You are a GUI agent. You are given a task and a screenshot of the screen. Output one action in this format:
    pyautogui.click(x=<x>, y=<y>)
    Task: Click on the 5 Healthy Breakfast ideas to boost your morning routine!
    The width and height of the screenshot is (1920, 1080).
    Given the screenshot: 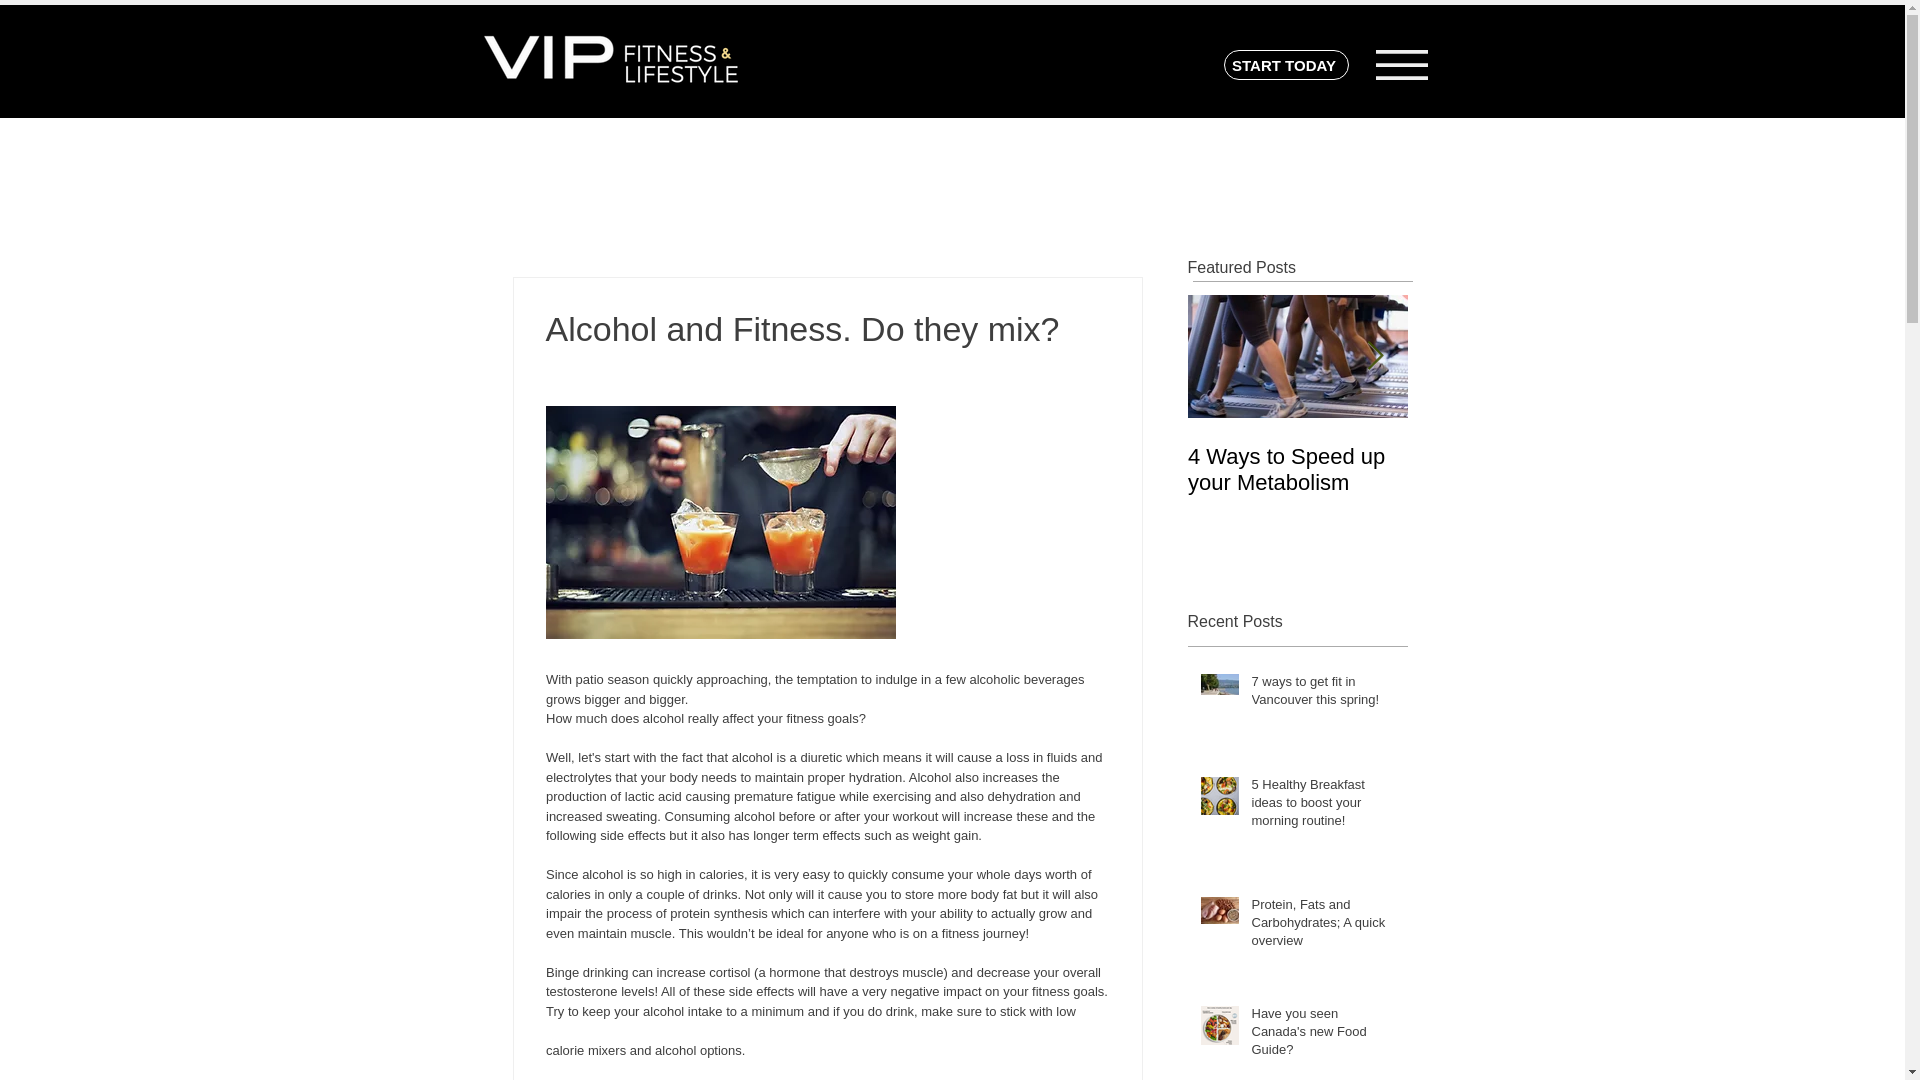 What is the action you would take?
    pyautogui.click(x=1323, y=808)
    